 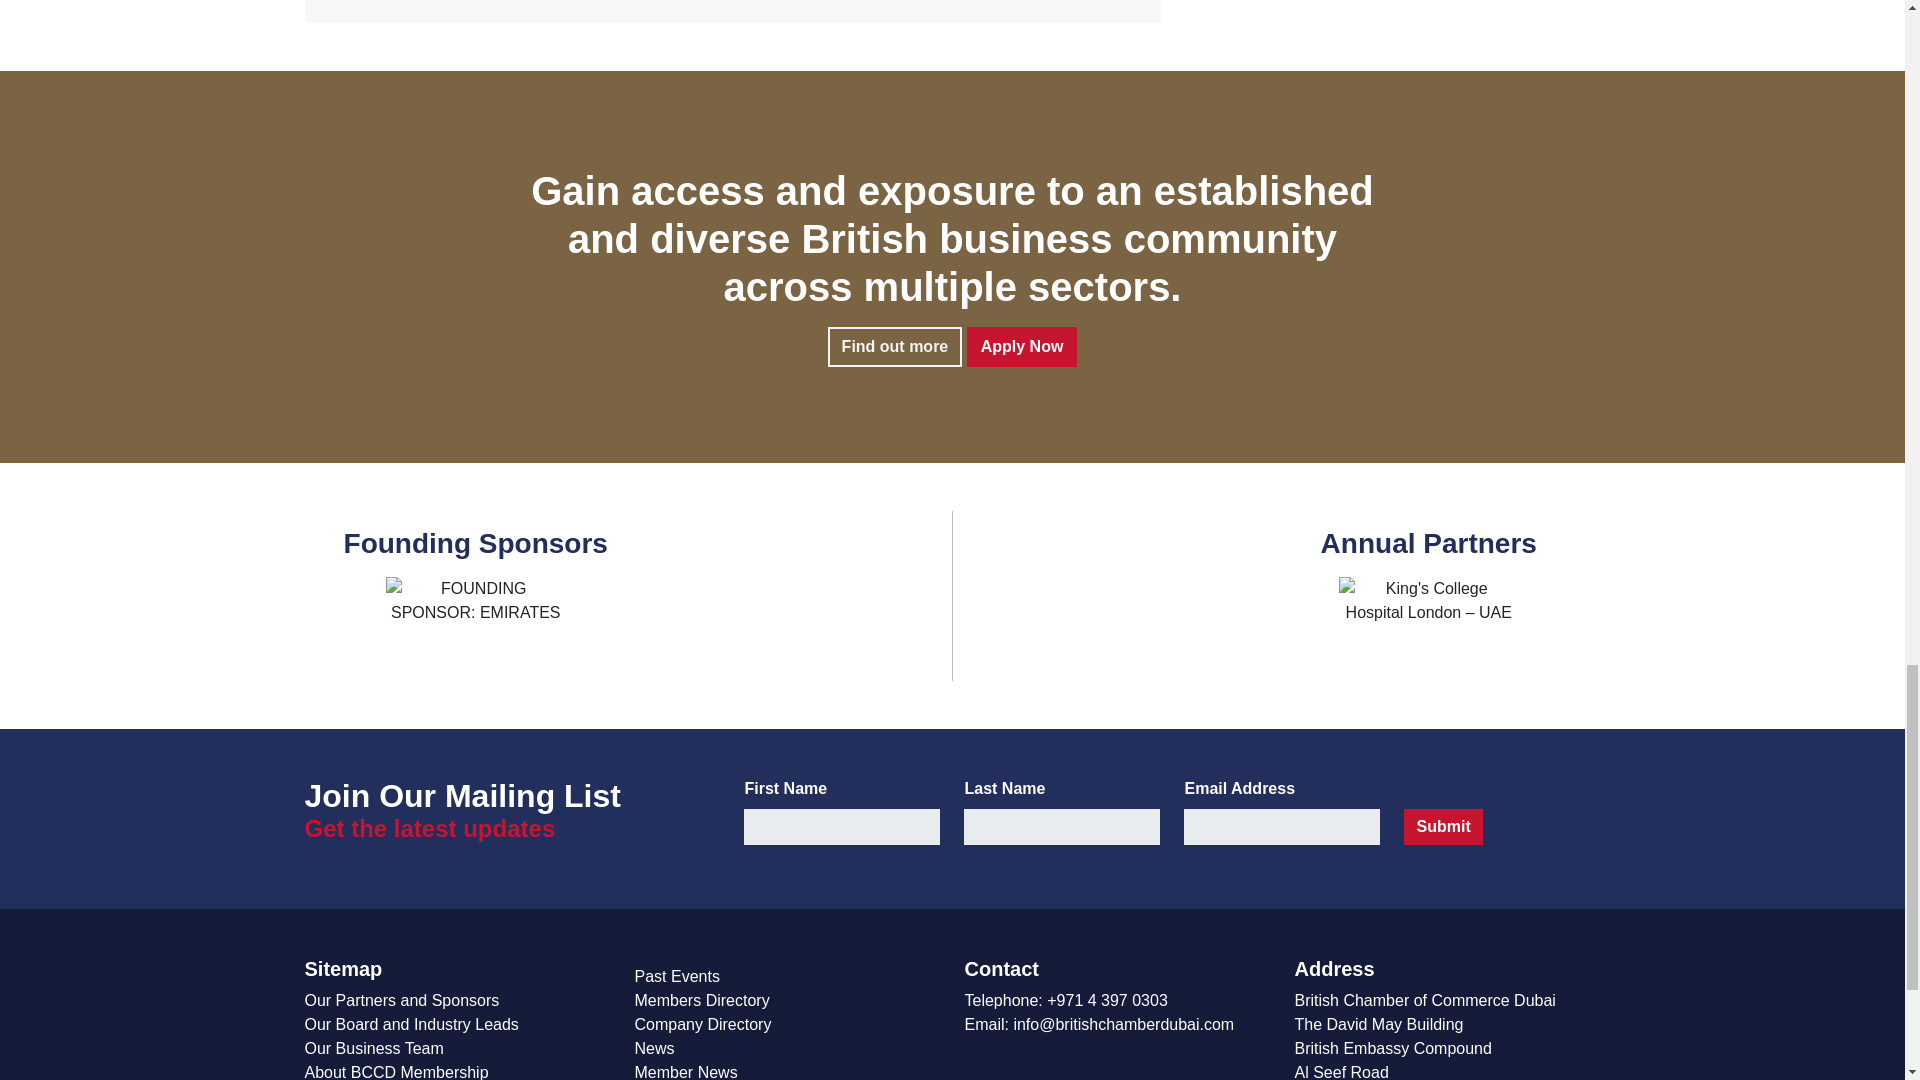 I want to click on Find out more, so click(x=895, y=347).